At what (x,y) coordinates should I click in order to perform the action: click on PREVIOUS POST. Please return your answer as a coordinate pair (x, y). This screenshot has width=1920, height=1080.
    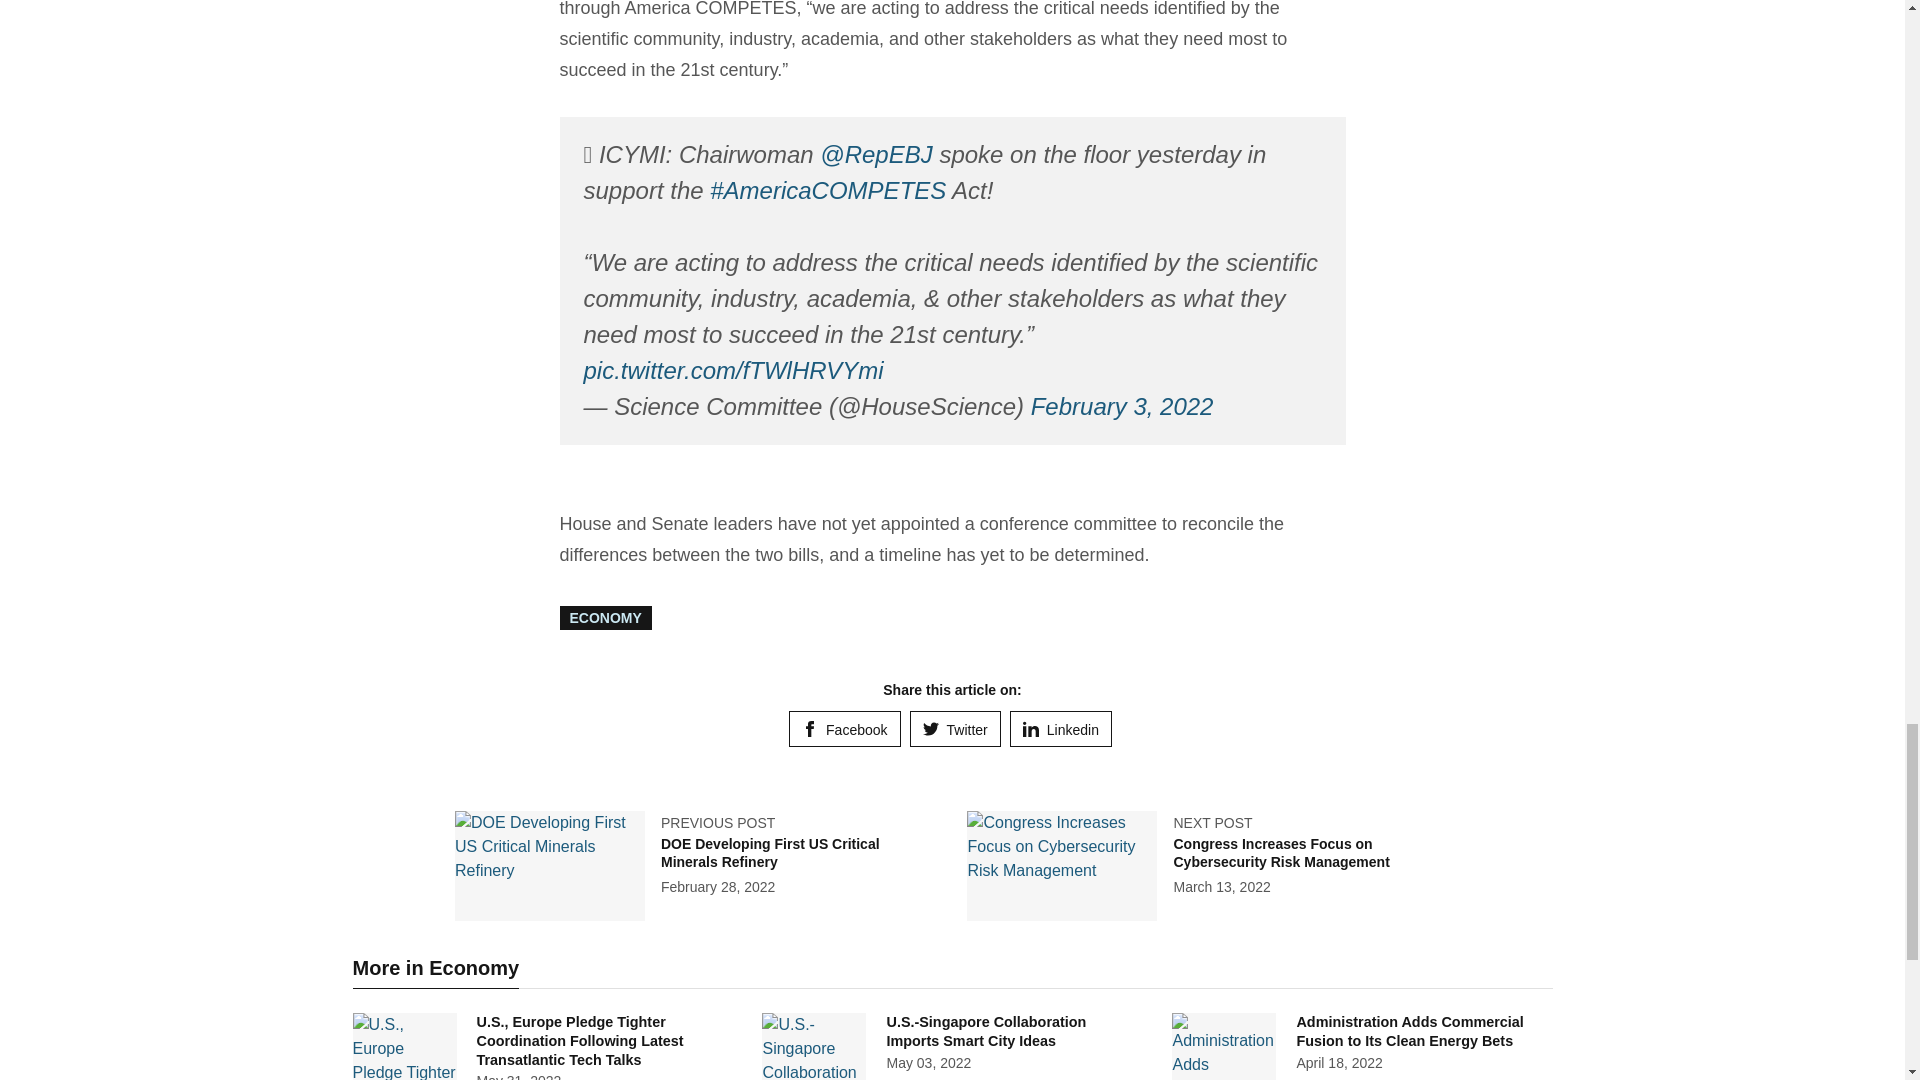
    Looking at the image, I should click on (718, 822).